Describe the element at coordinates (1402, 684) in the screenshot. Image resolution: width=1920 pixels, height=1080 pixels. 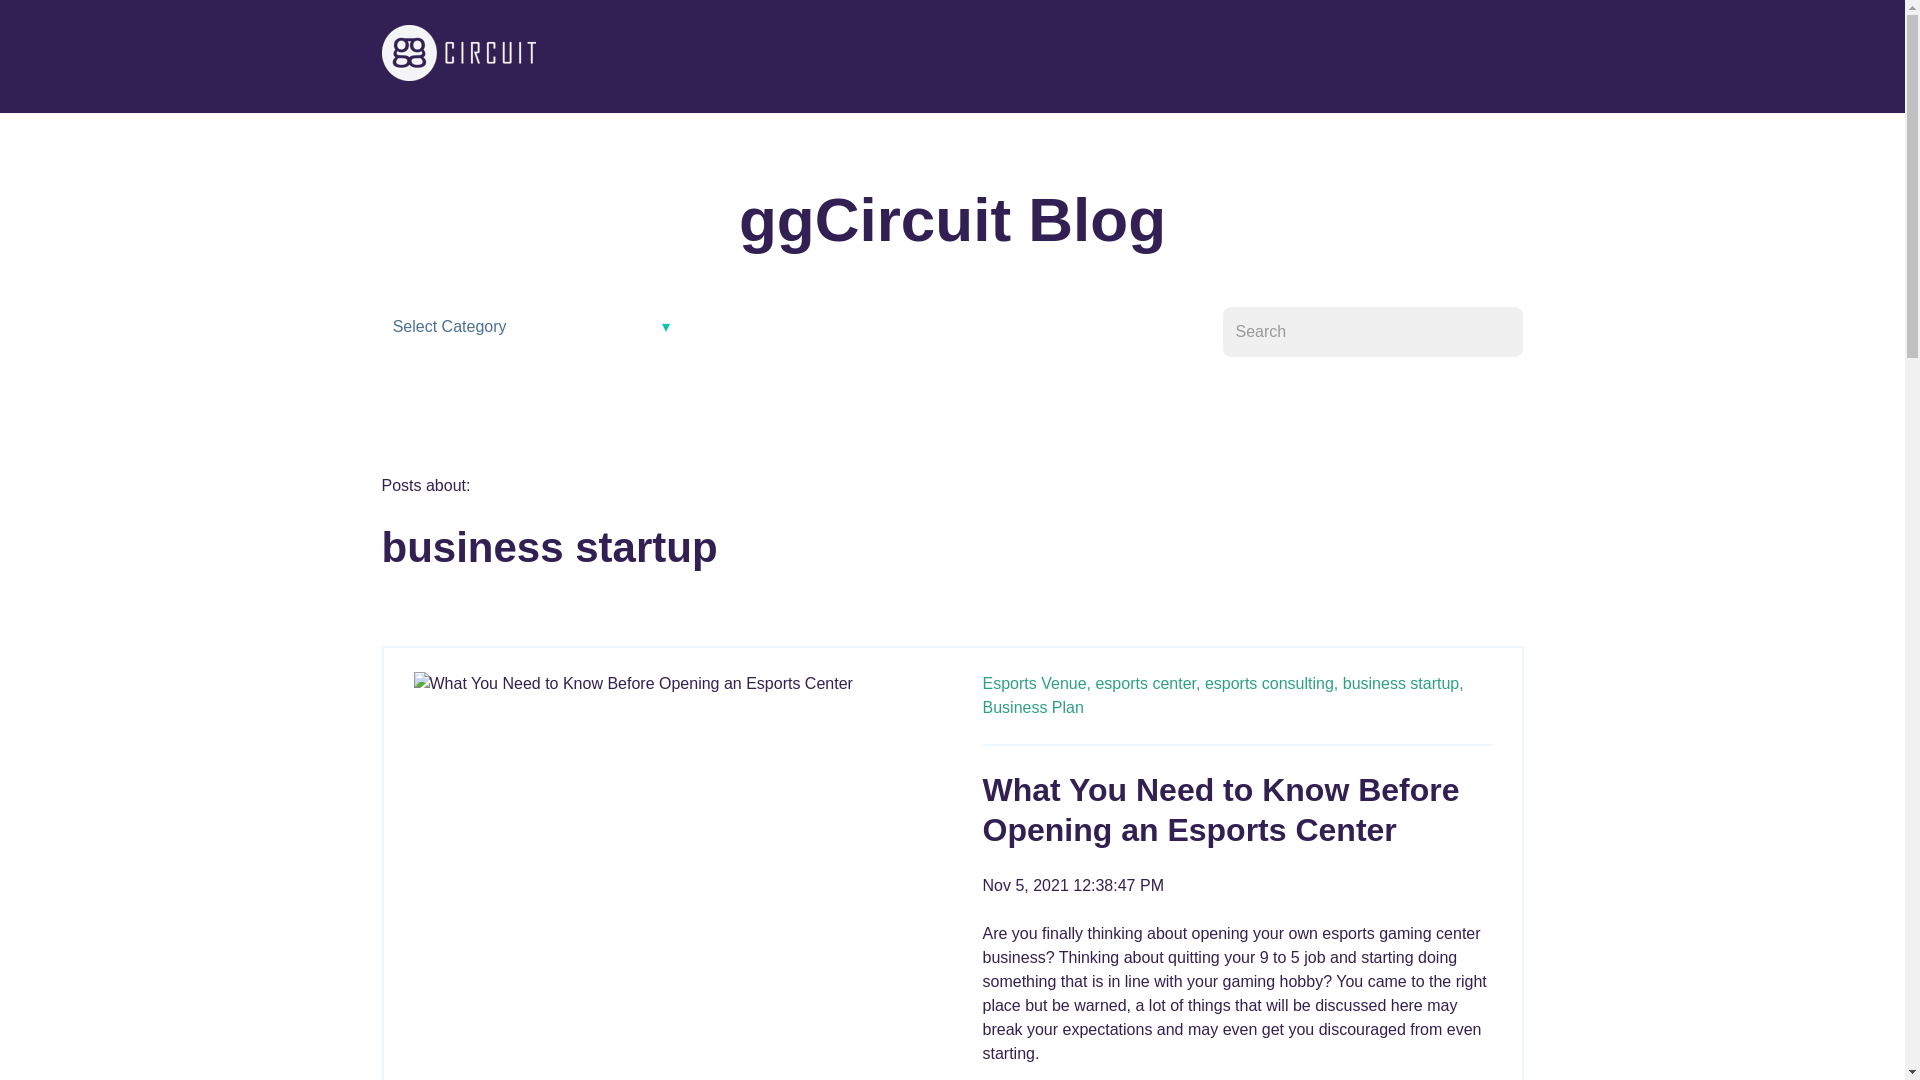
I see `business startup,` at that location.